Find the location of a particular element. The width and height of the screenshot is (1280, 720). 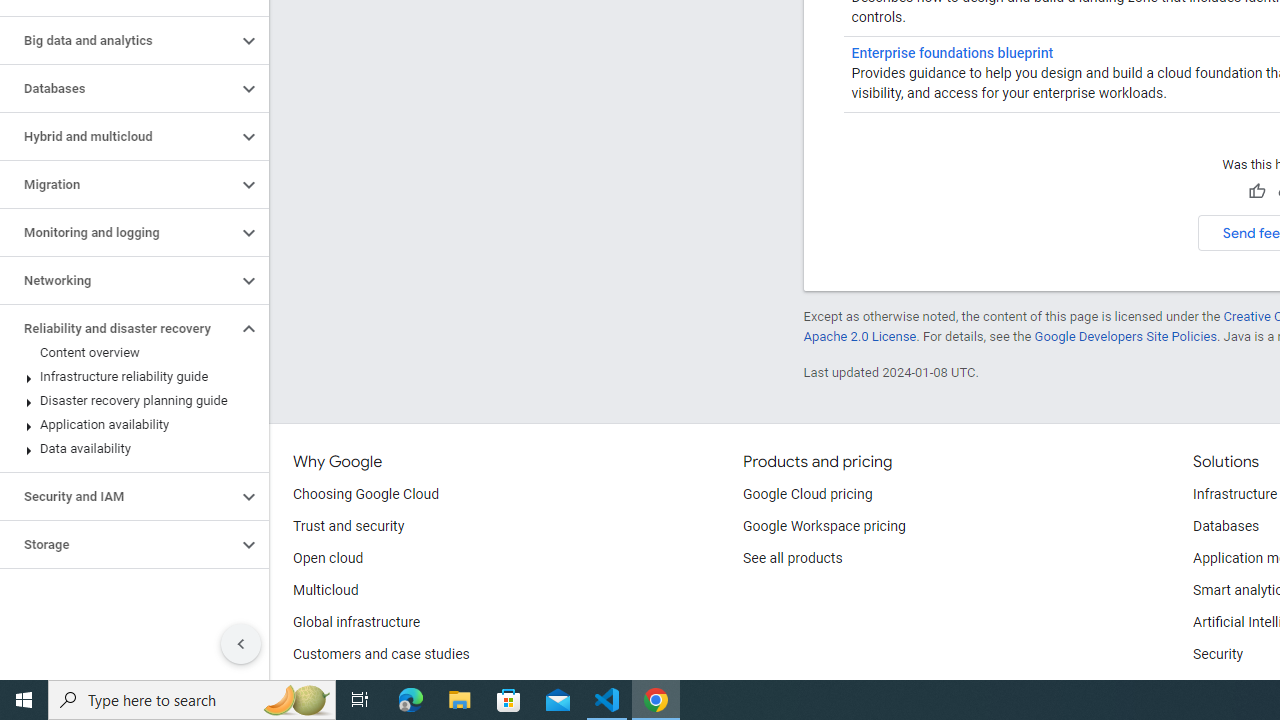

Reliability and disaster recovery is located at coordinates (118, 328).